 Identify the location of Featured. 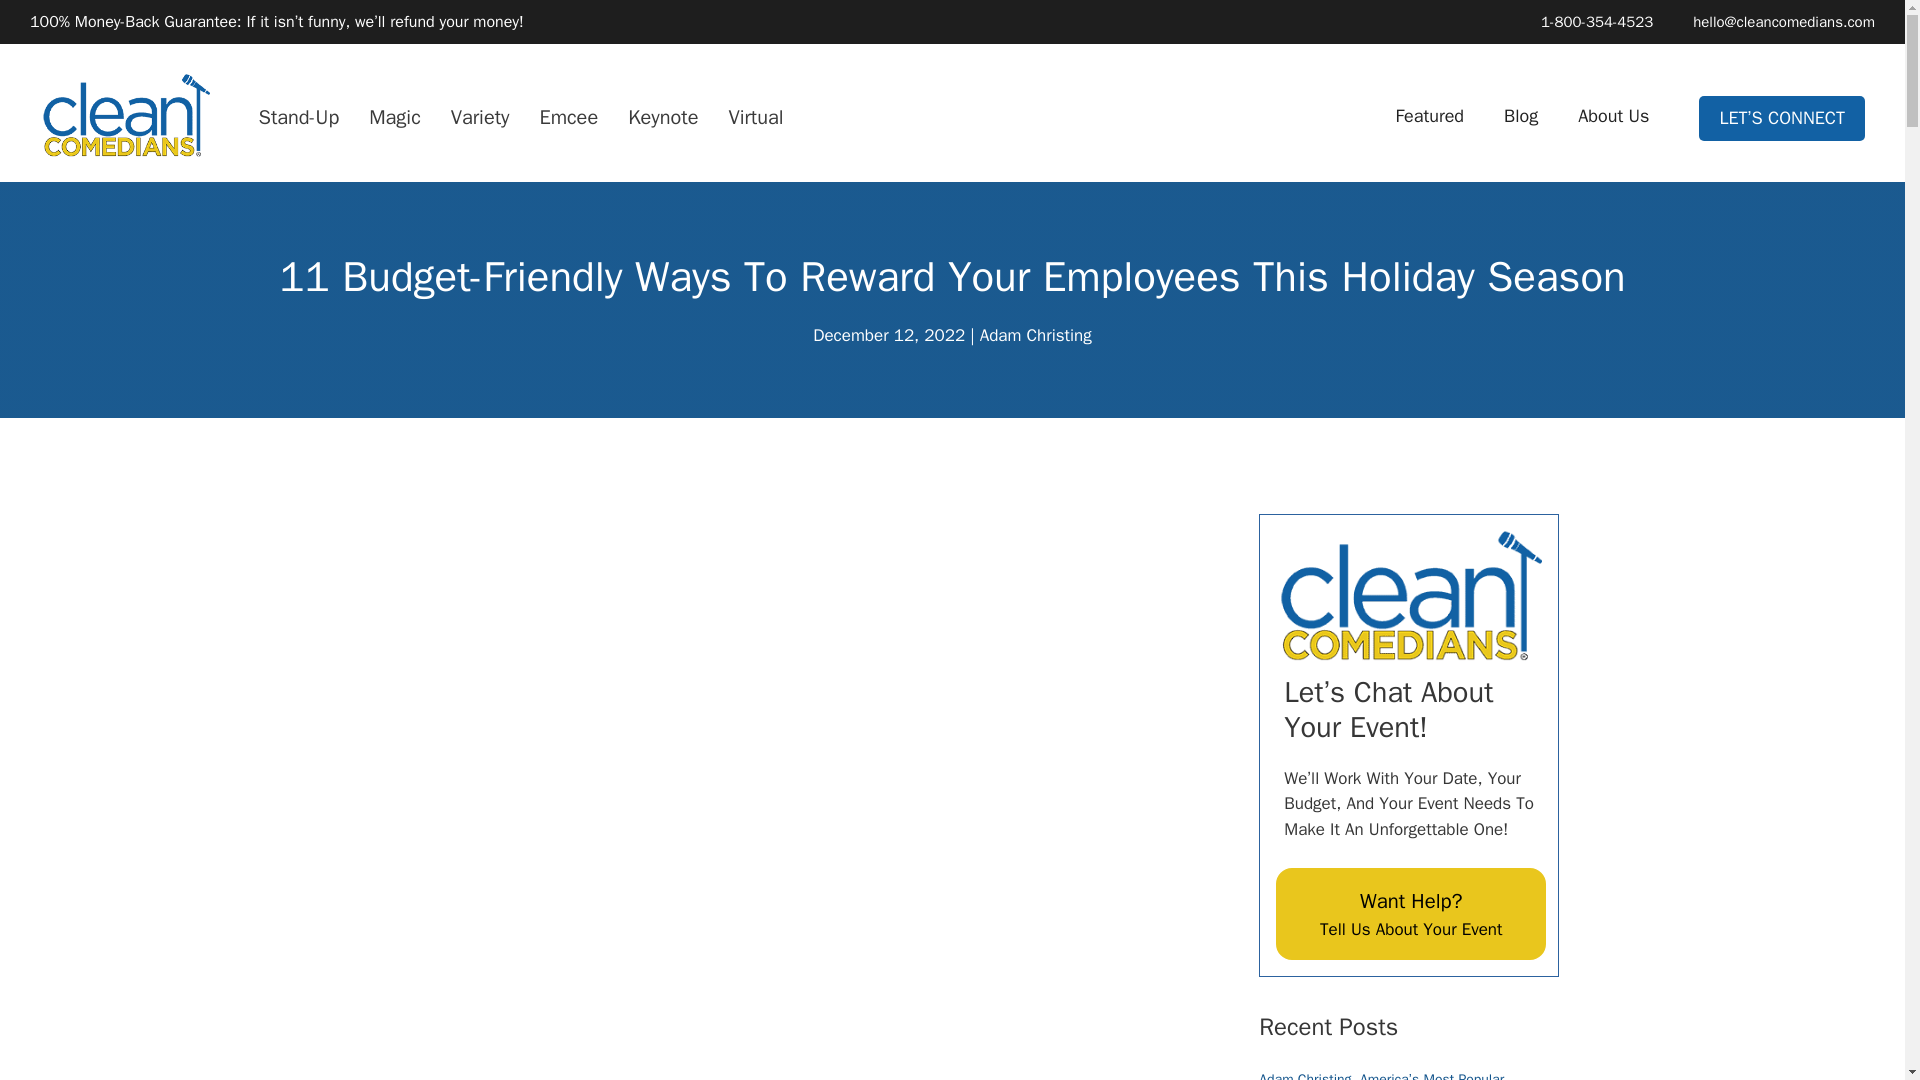
(1429, 116).